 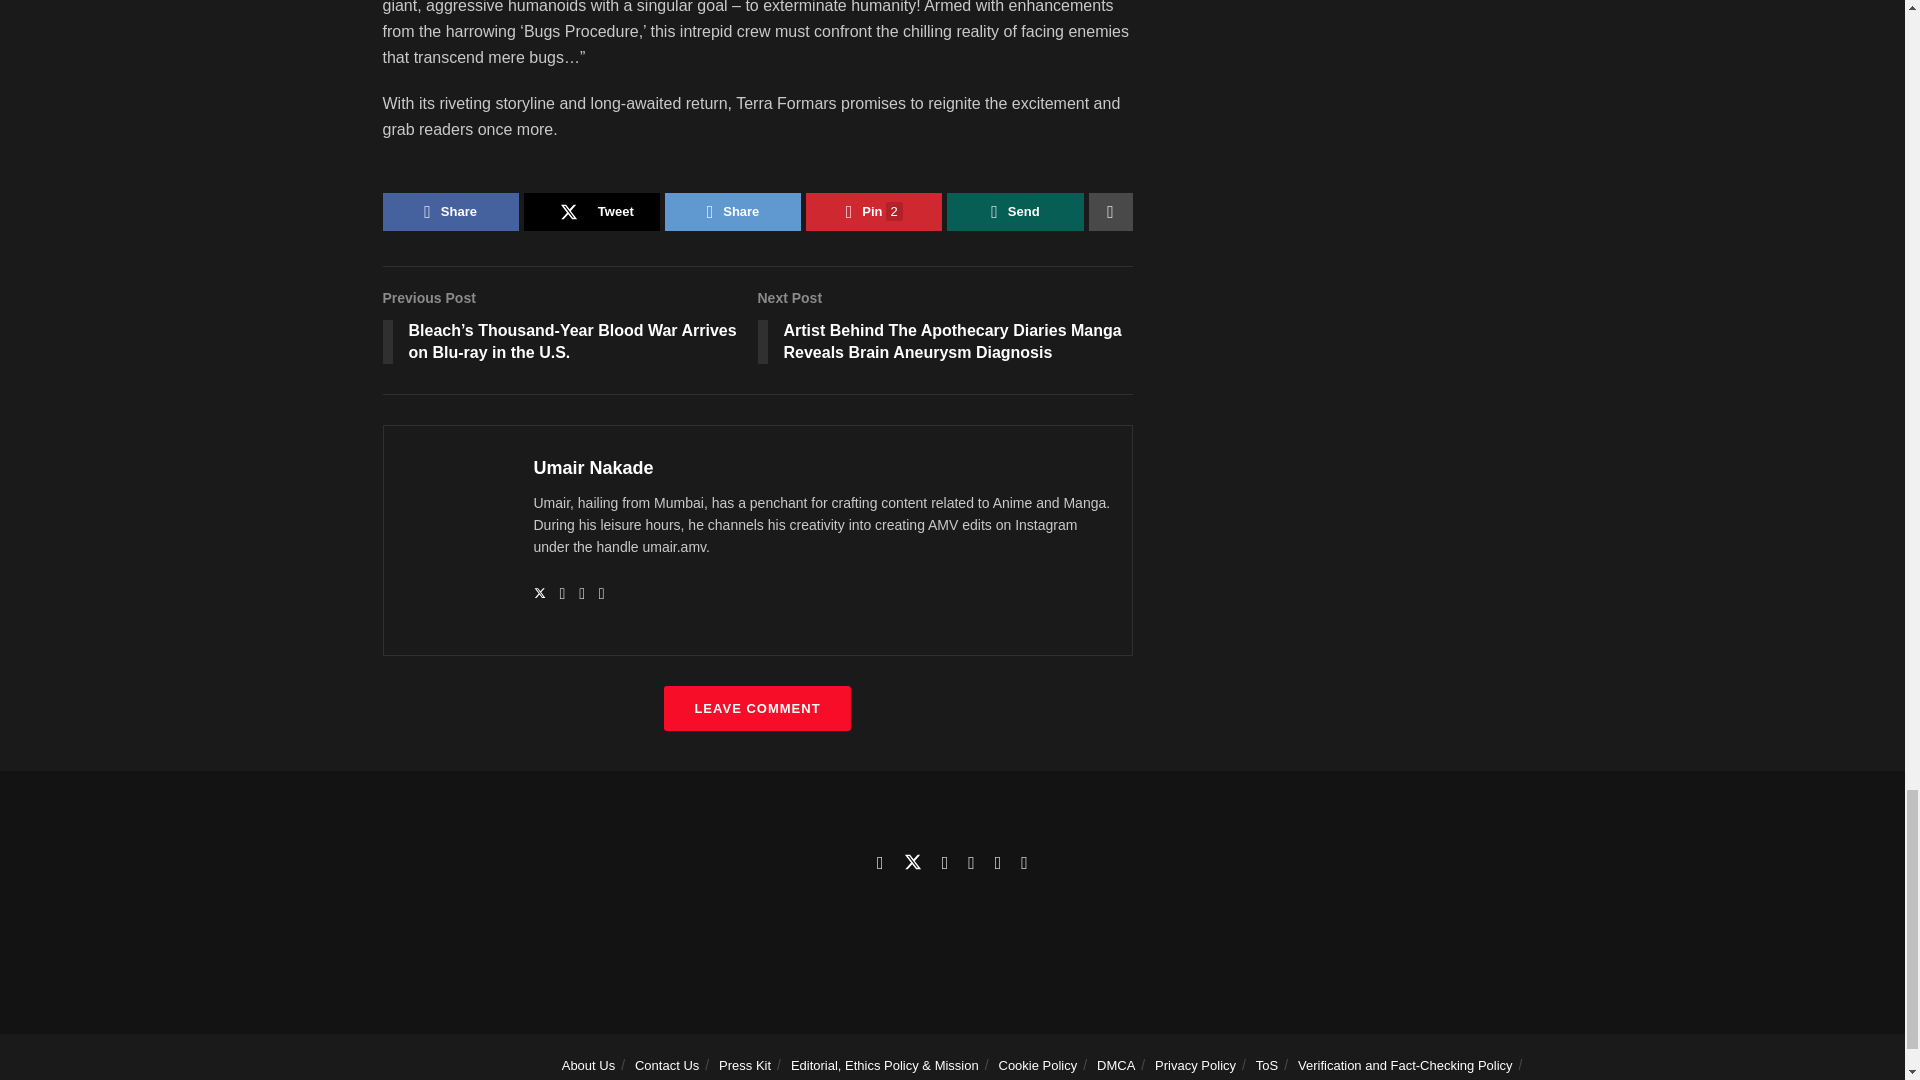 I want to click on Share, so click(x=450, y=212).